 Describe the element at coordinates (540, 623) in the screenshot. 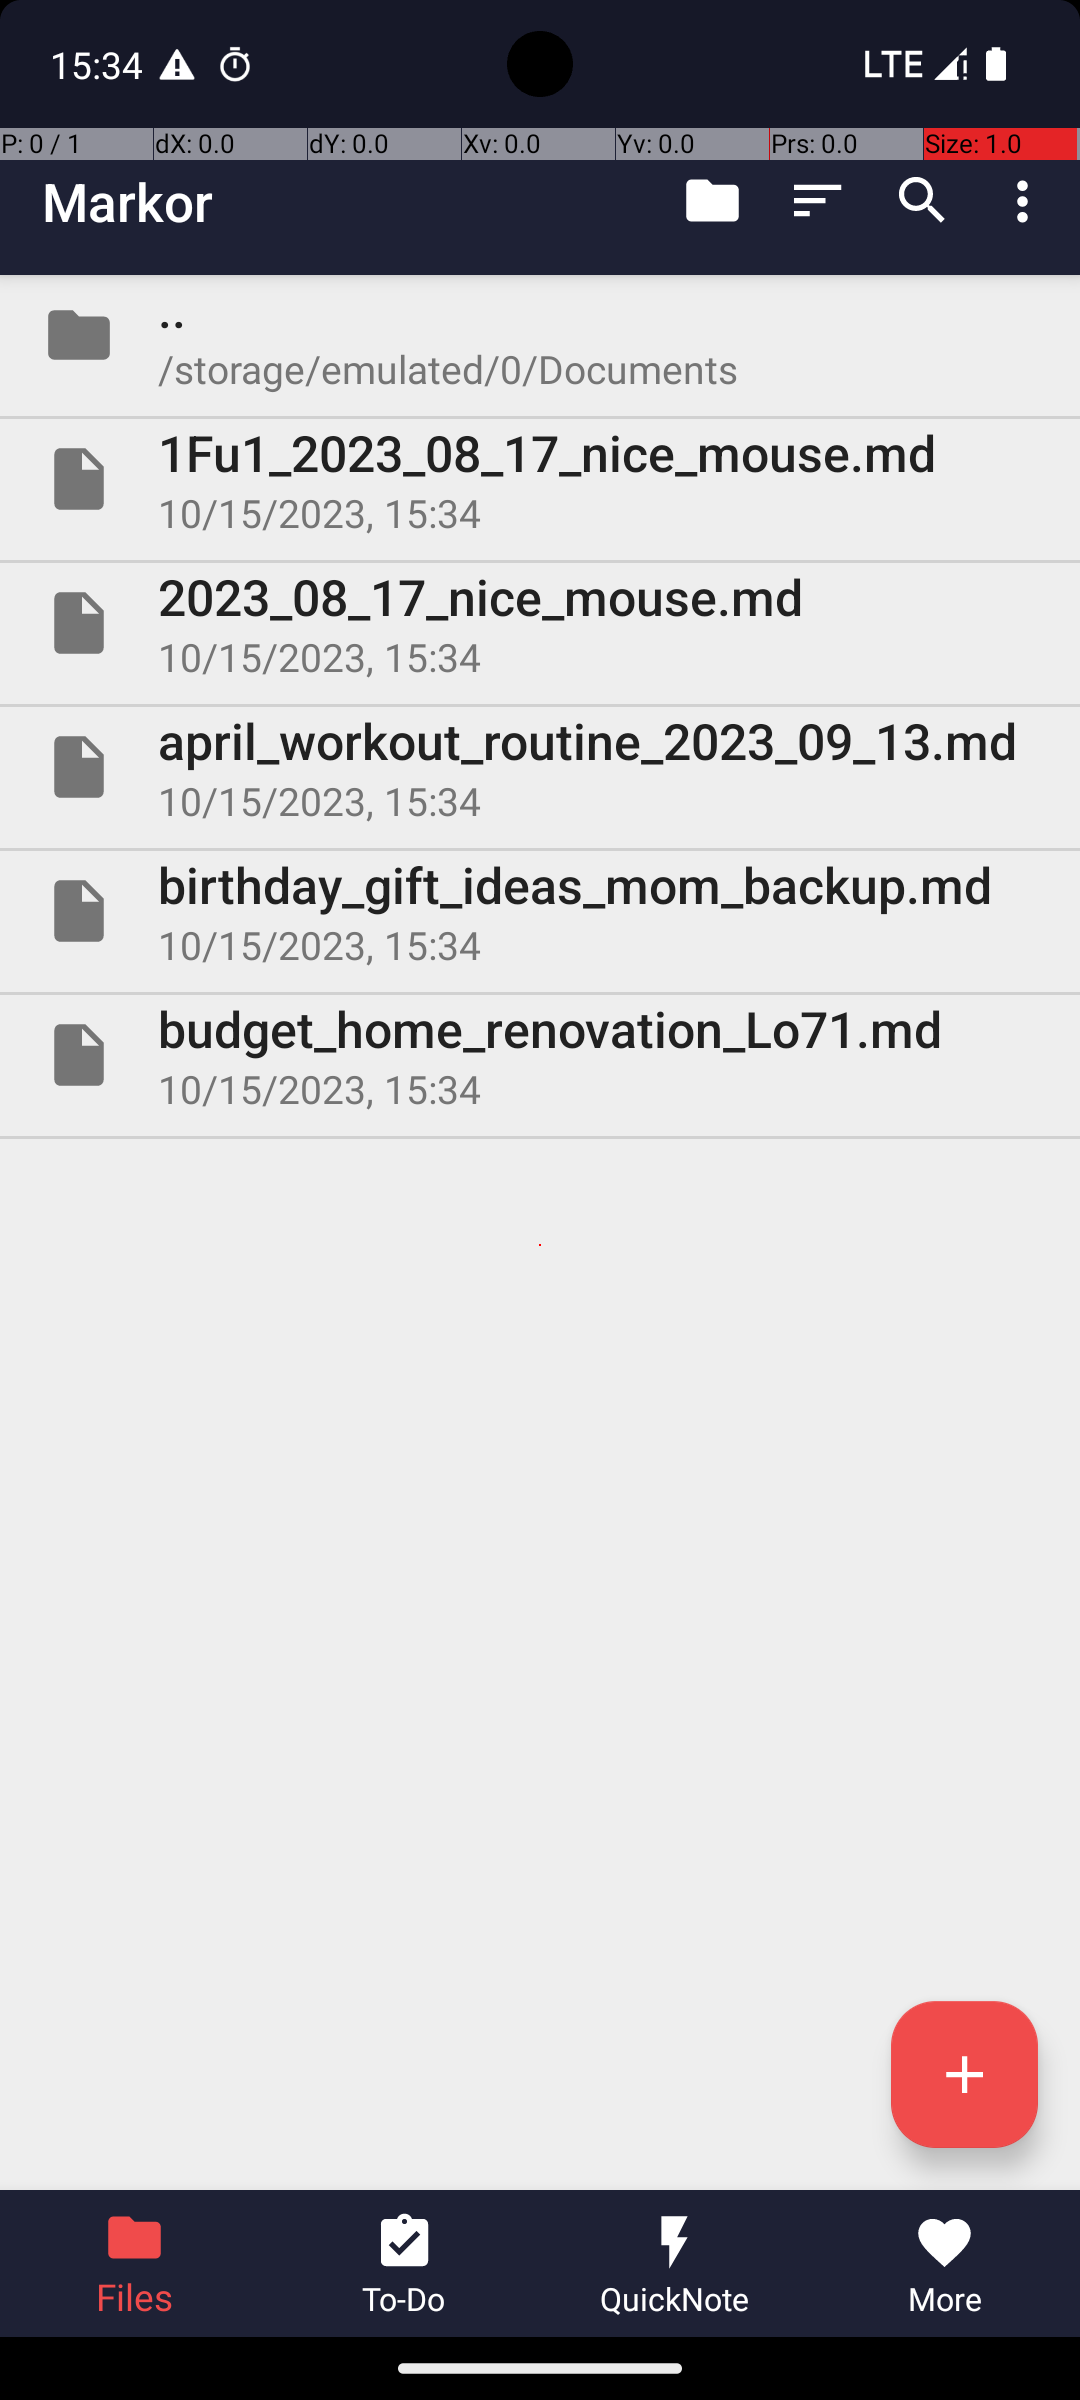

I see `File 2023_08_17_nice_mouse.md ` at that location.